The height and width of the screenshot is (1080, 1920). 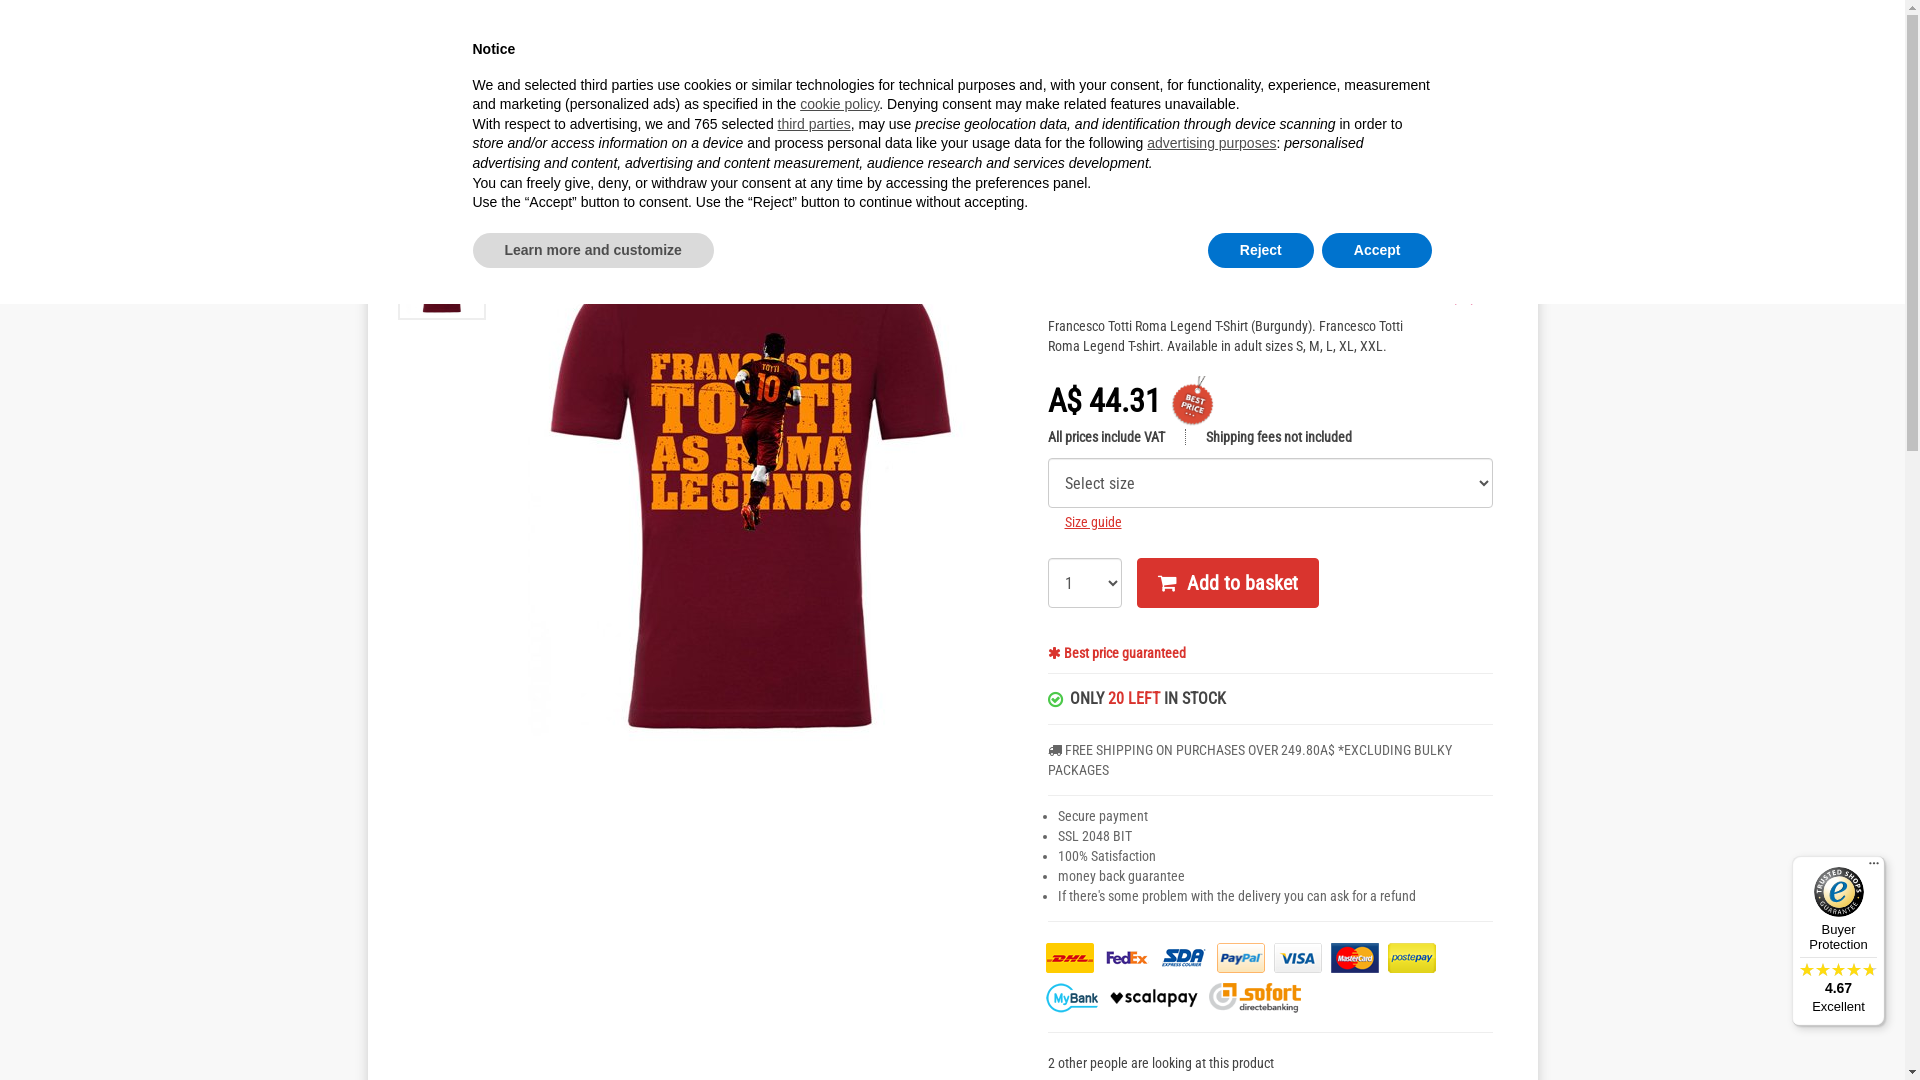 What do you see at coordinates (1321, 17) in the screenshot?
I see `A$ AUD` at bounding box center [1321, 17].